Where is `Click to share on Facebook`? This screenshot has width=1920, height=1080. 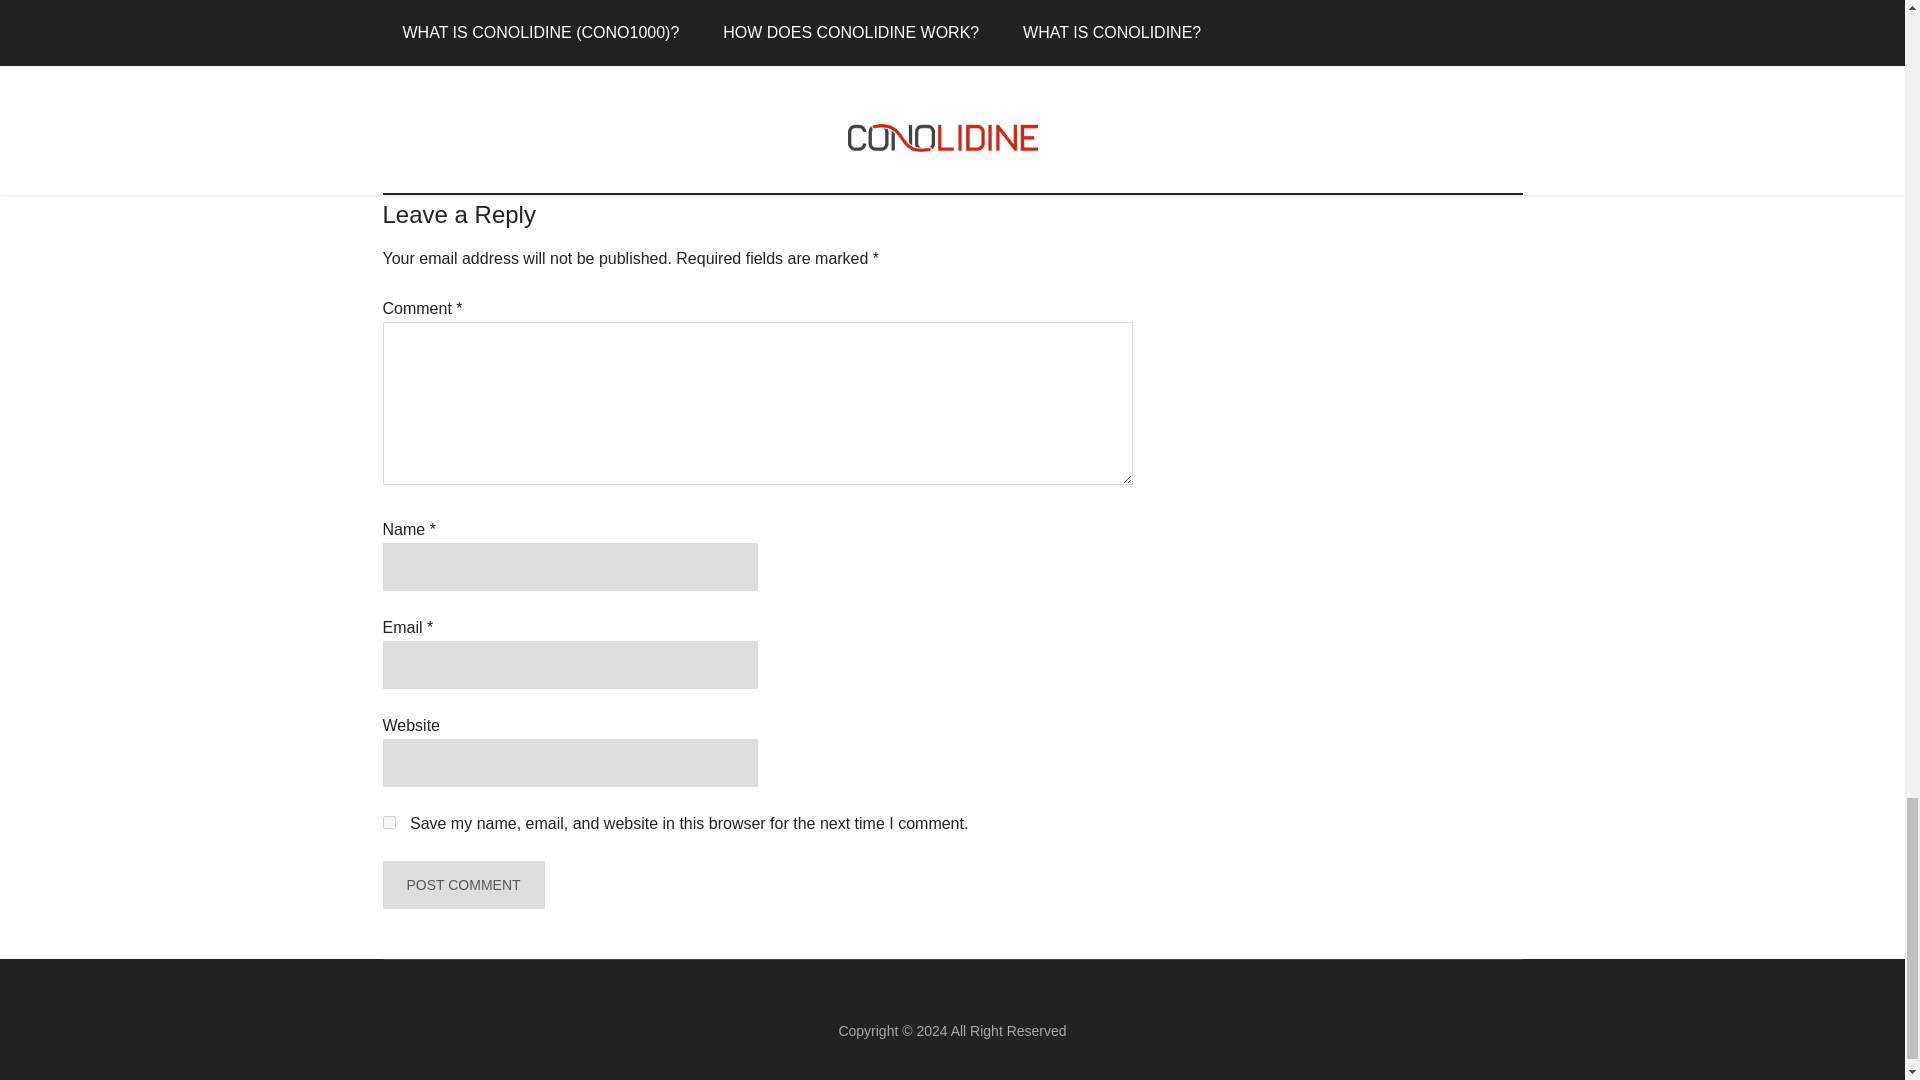 Click to share on Facebook is located at coordinates (438, 26).